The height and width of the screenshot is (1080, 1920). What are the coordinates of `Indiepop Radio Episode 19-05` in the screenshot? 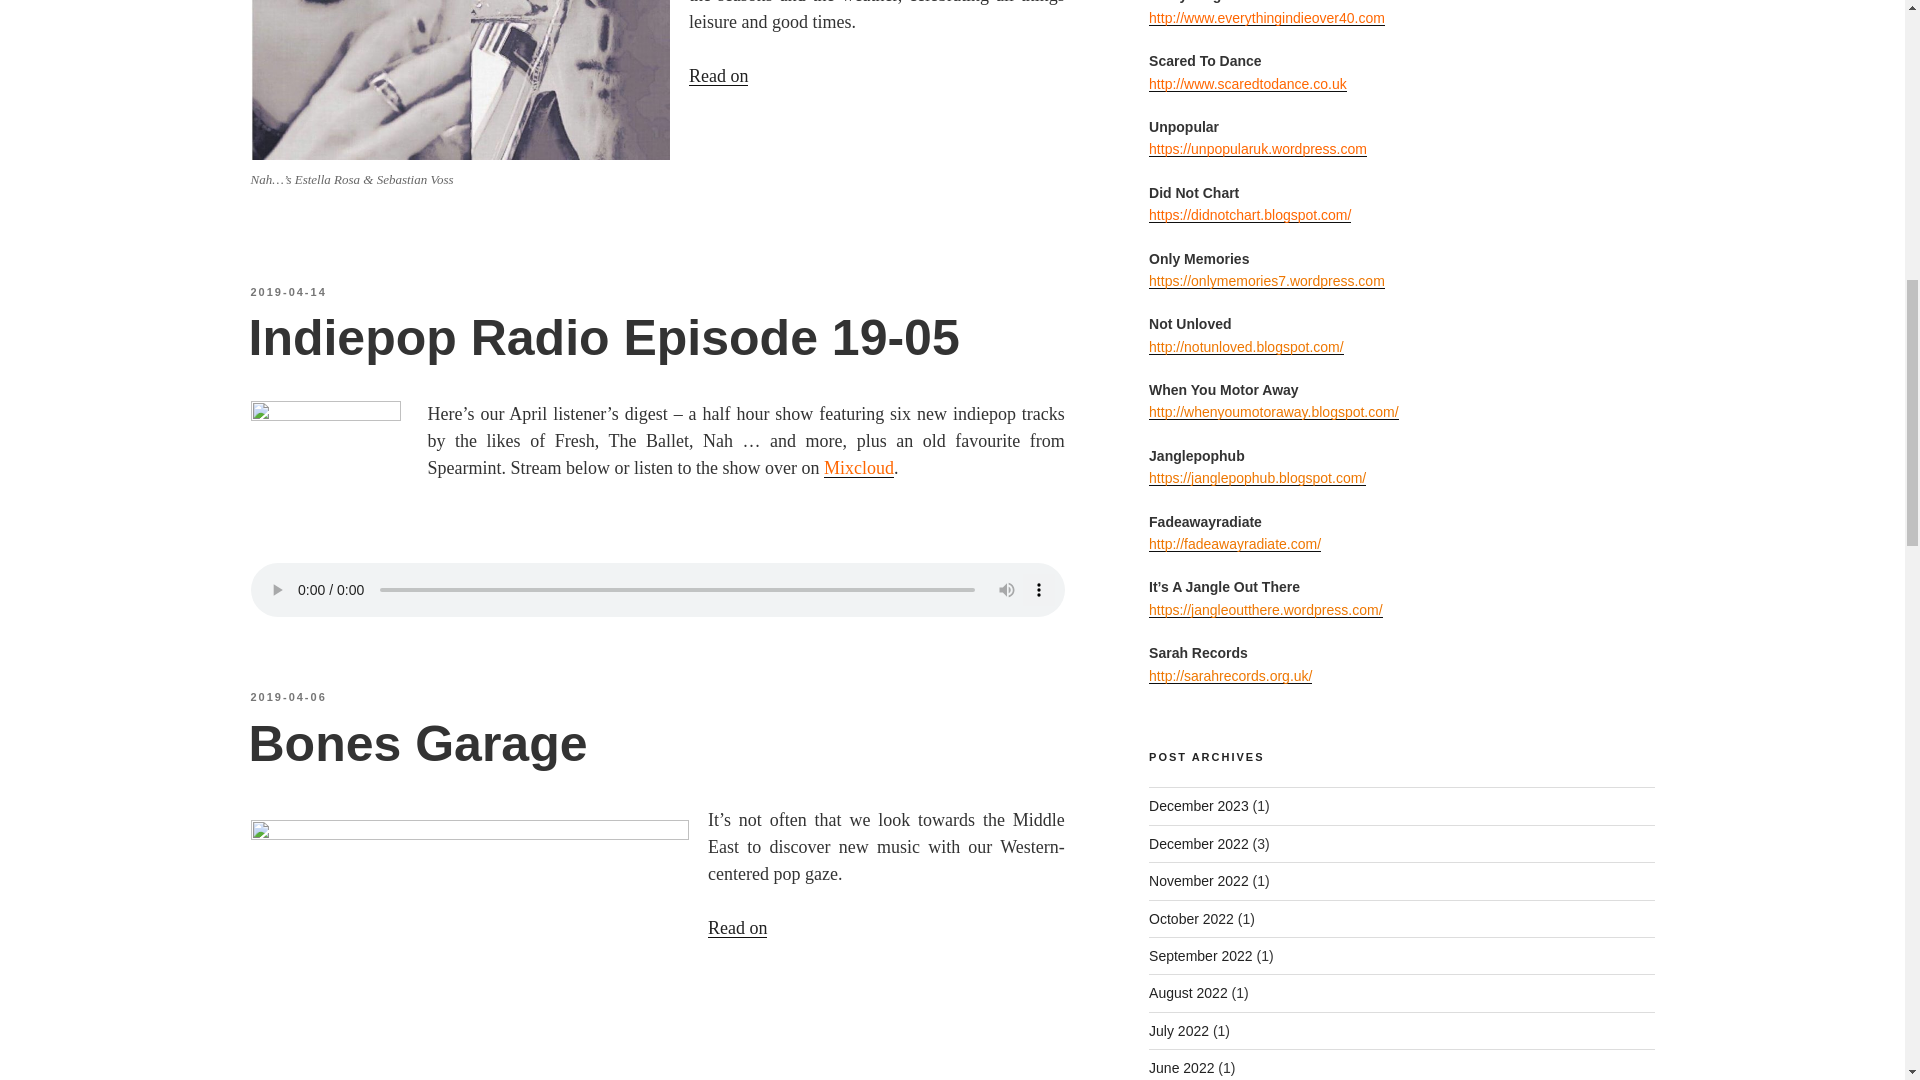 It's located at (602, 338).